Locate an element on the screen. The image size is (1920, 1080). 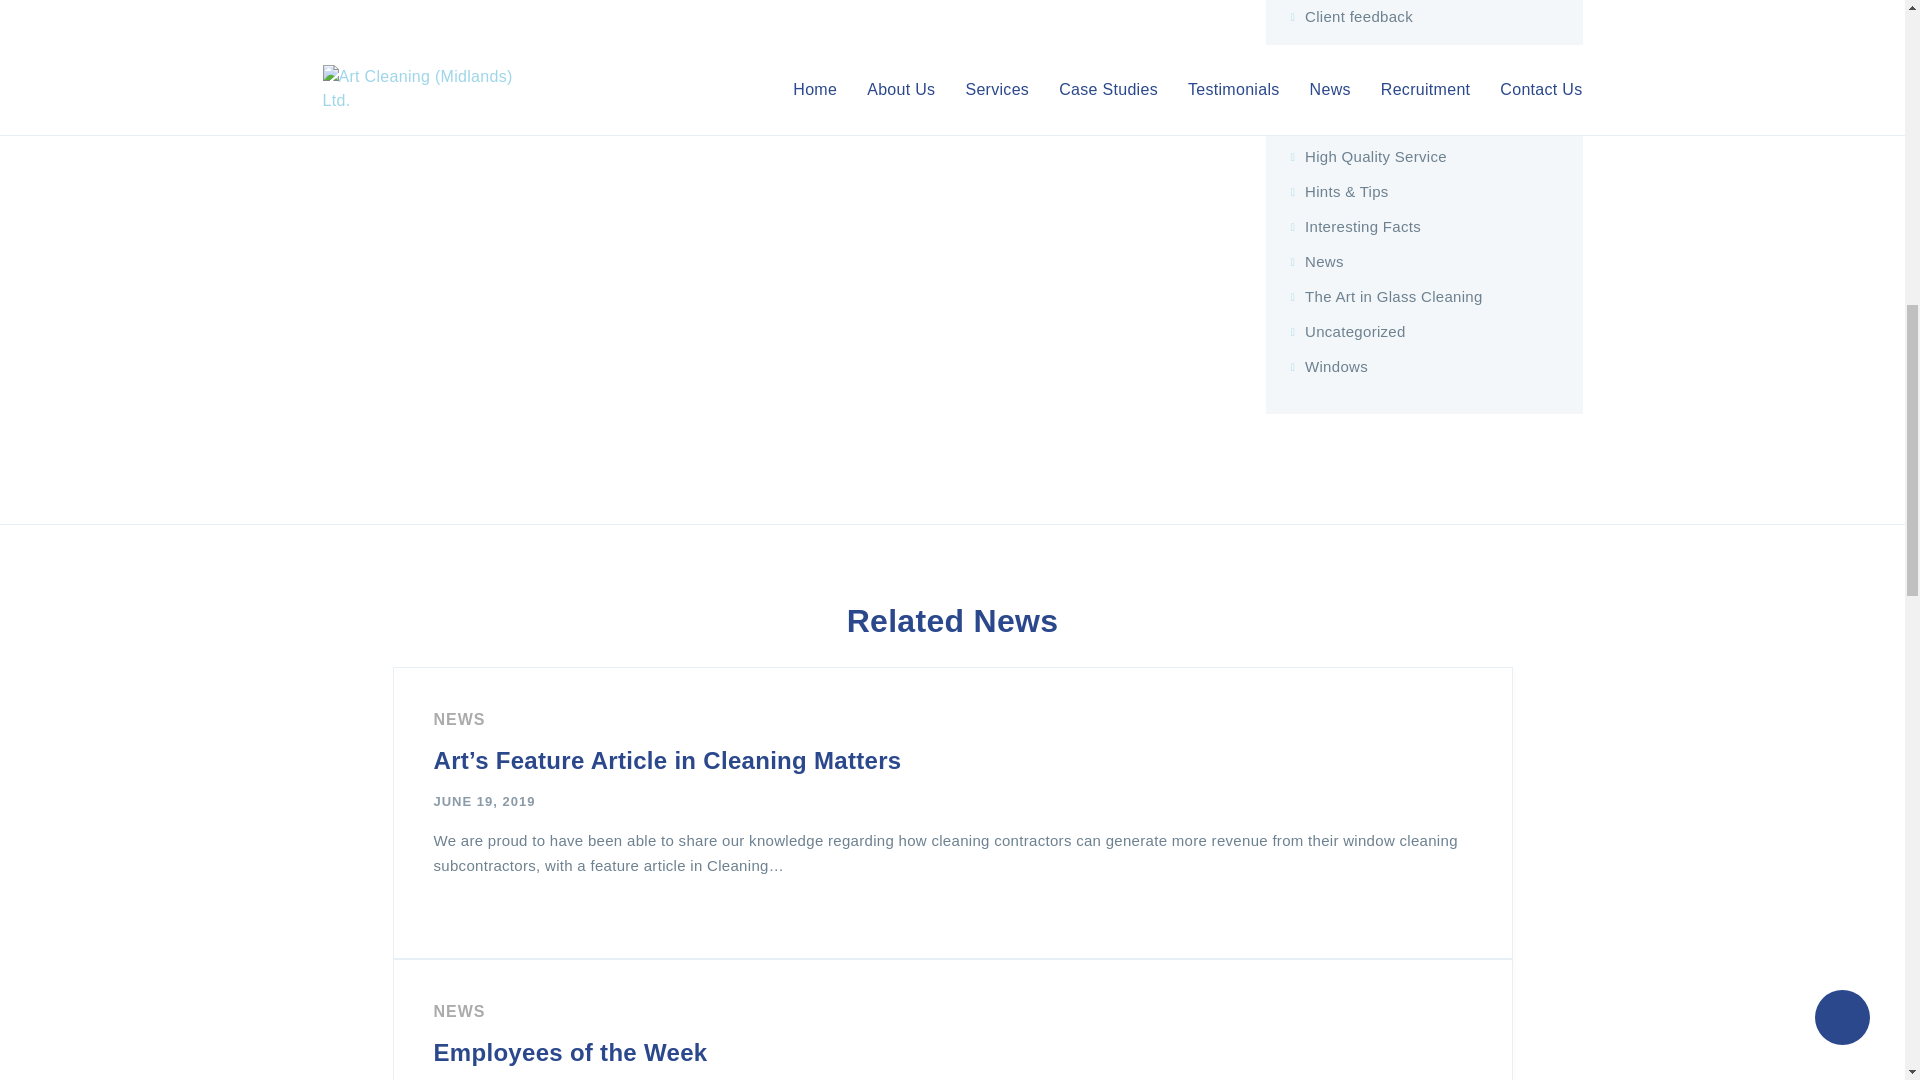
Employees of the Week is located at coordinates (570, 1052).